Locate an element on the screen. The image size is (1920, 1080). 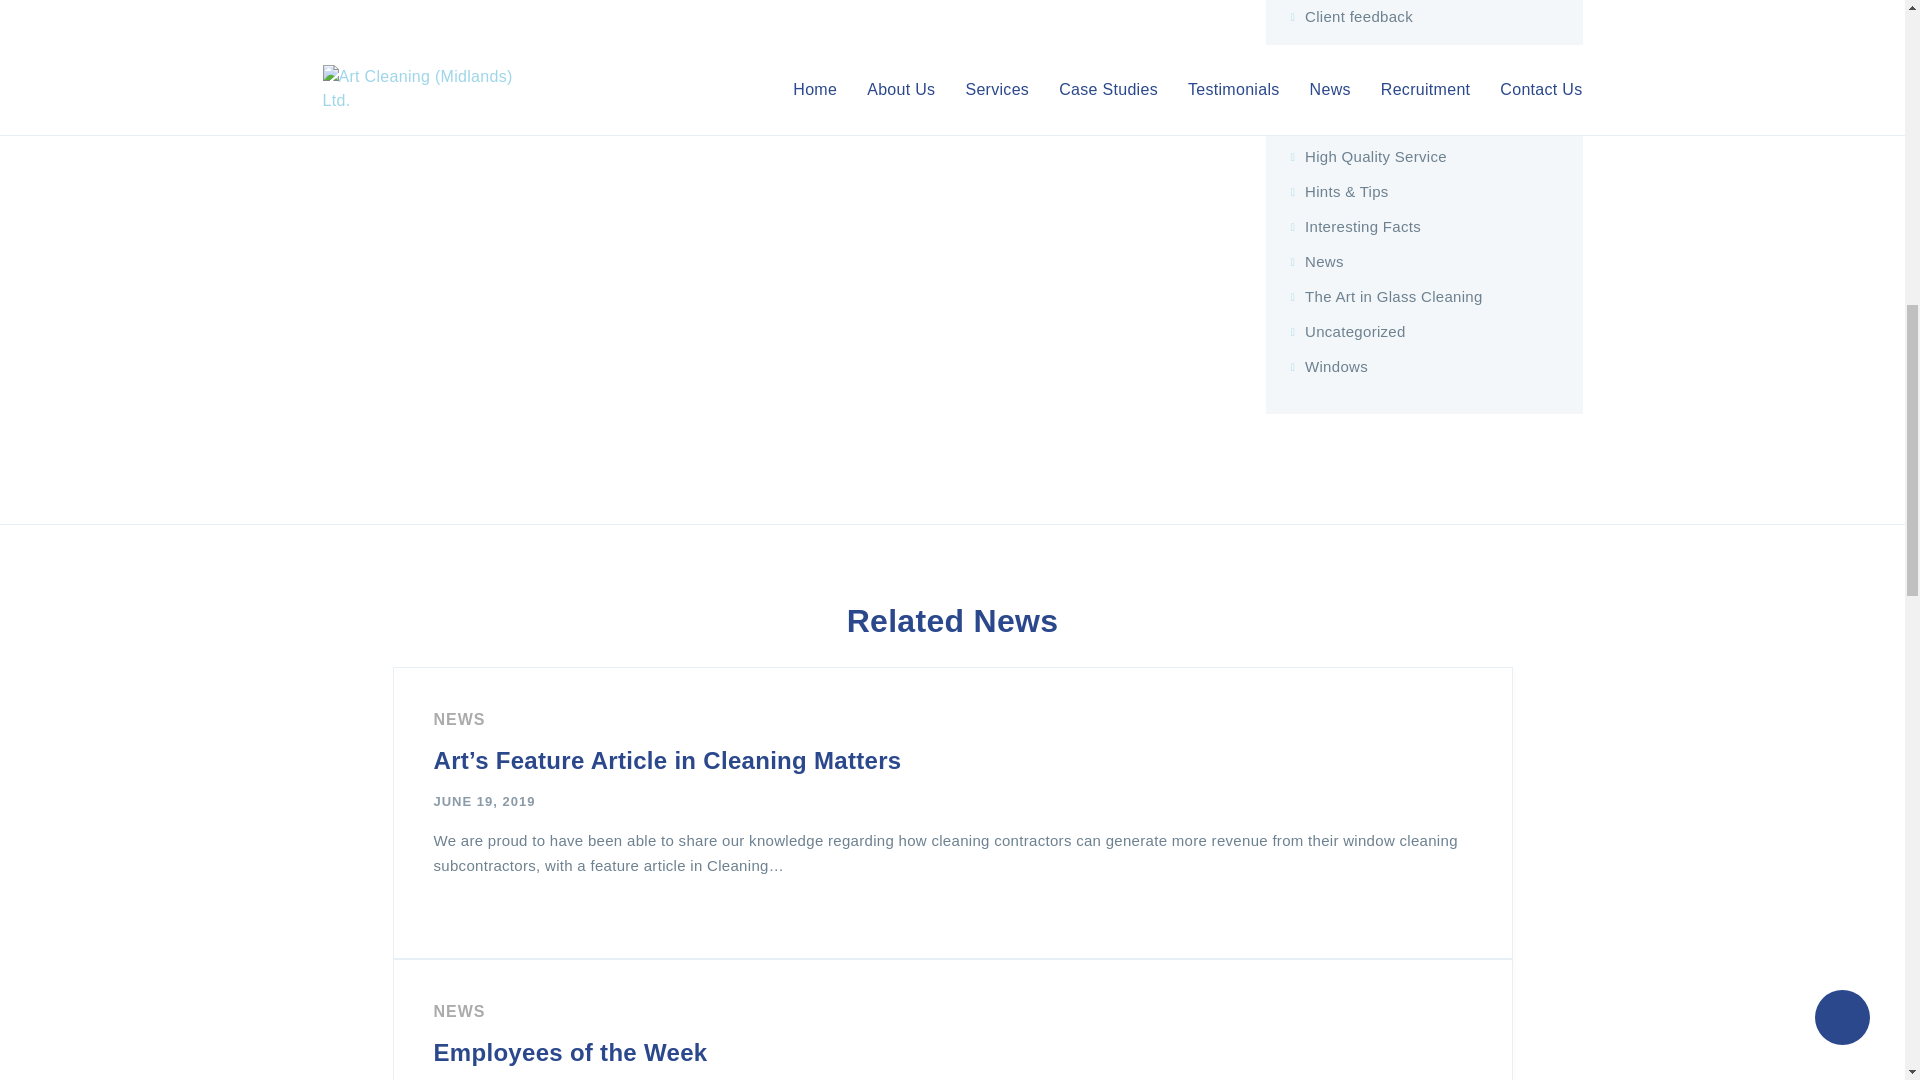
Employees of the Week is located at coordinates (570, 1052).